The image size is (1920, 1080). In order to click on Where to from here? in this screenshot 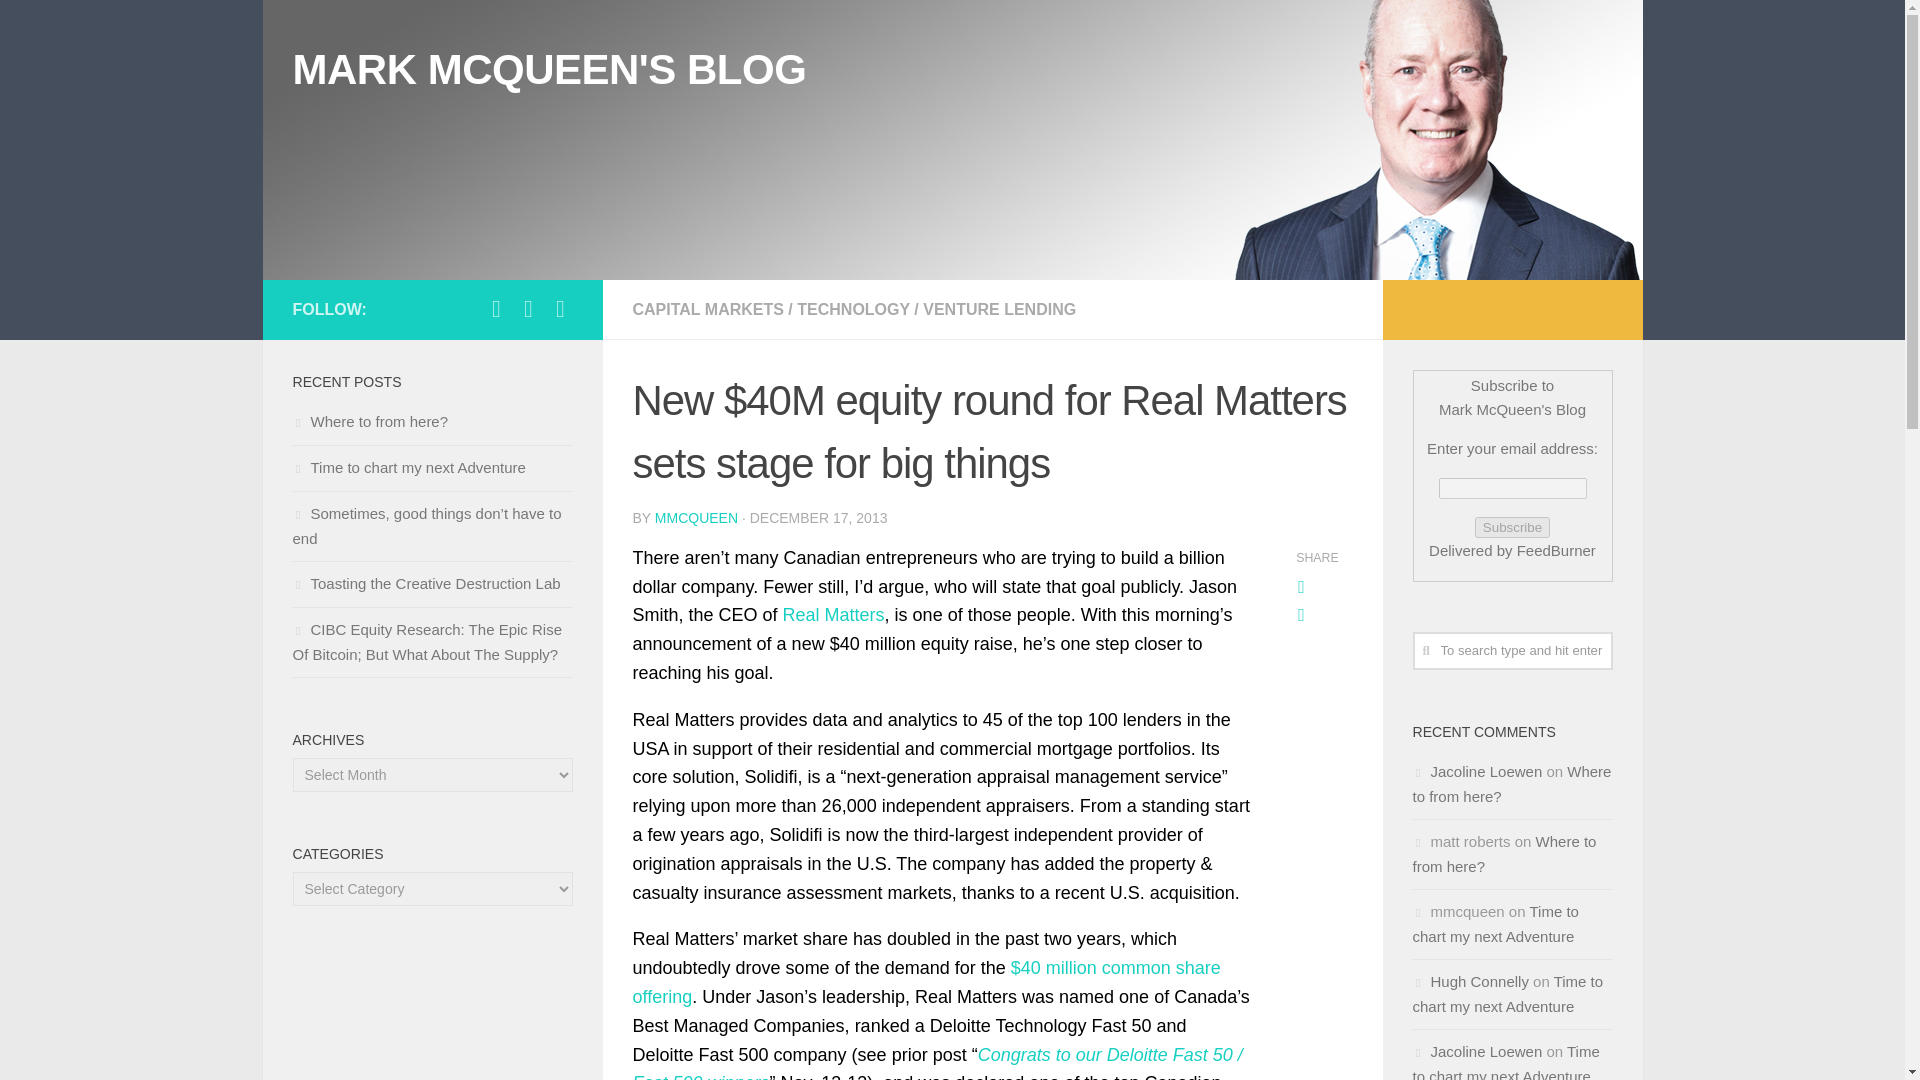, I will do `click(1510, 783)`.